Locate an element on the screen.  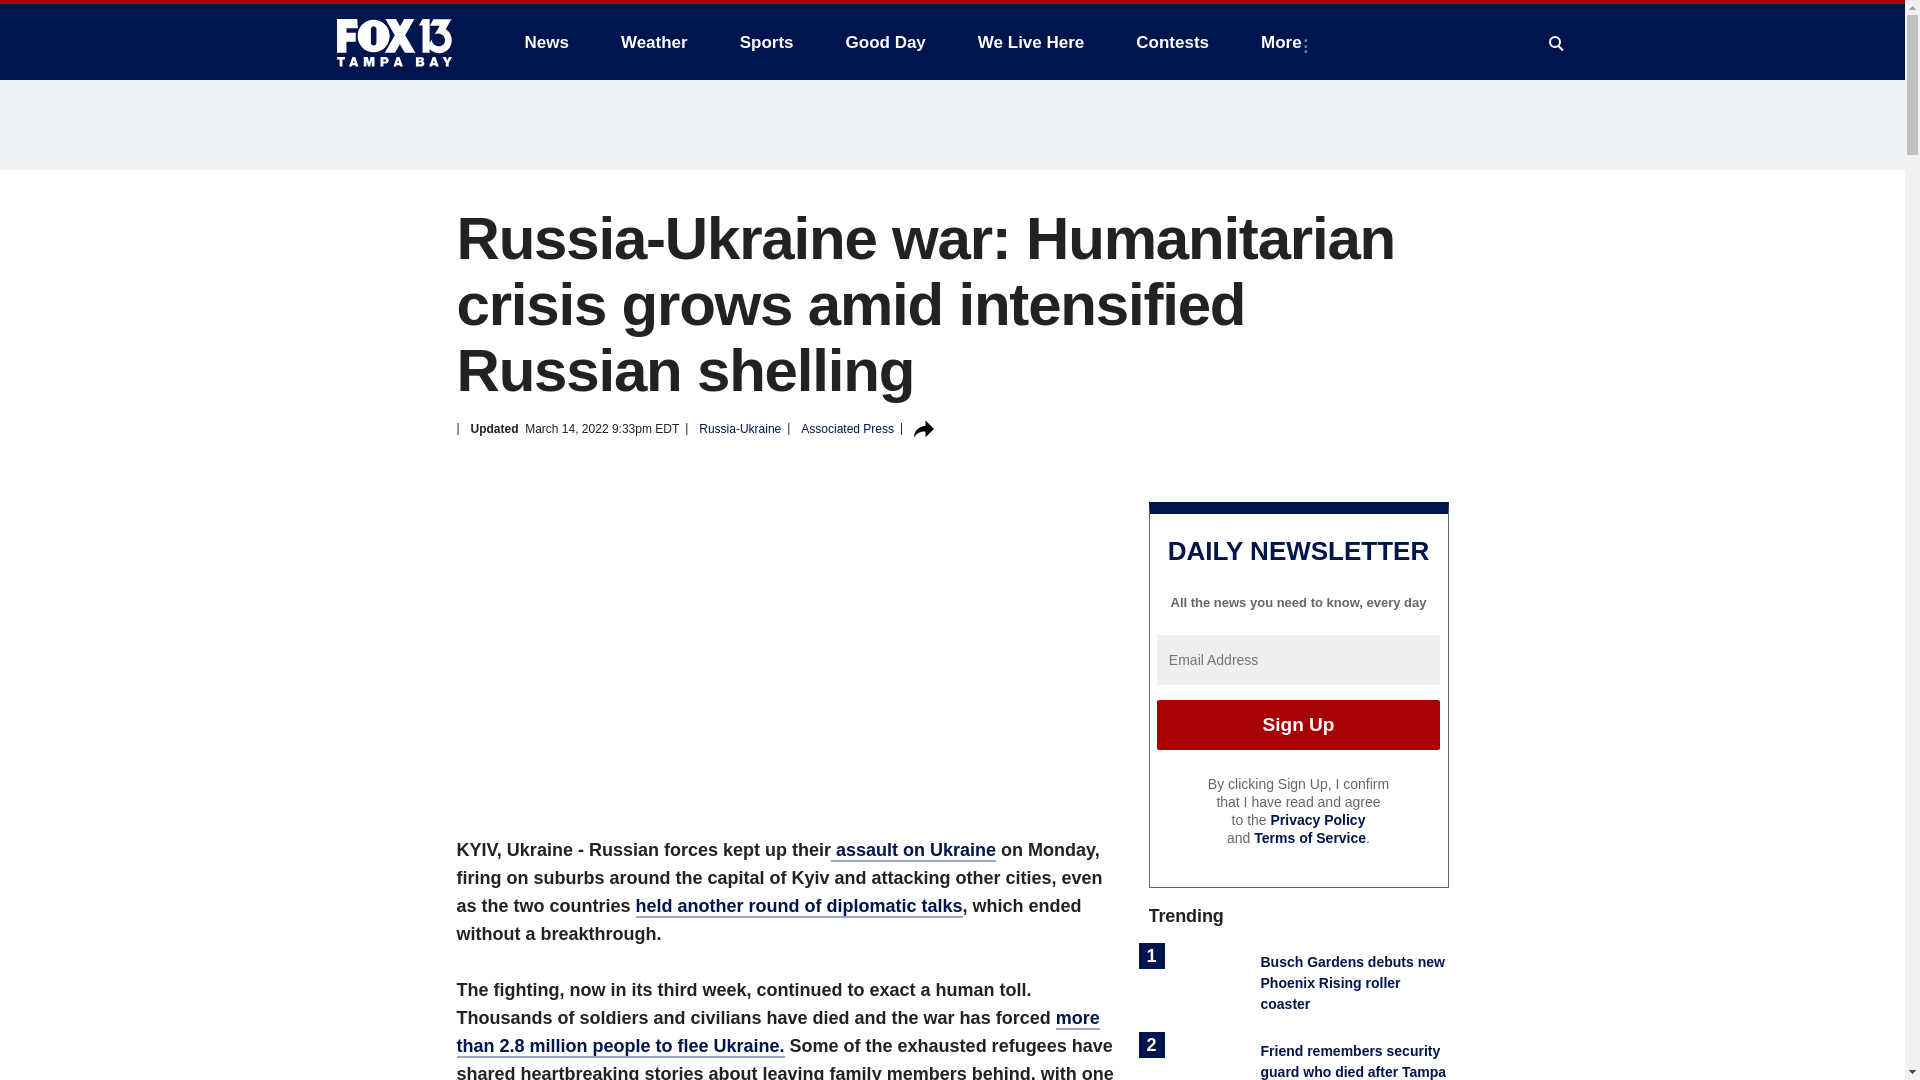
Weather is located at coordinates (654, 42).